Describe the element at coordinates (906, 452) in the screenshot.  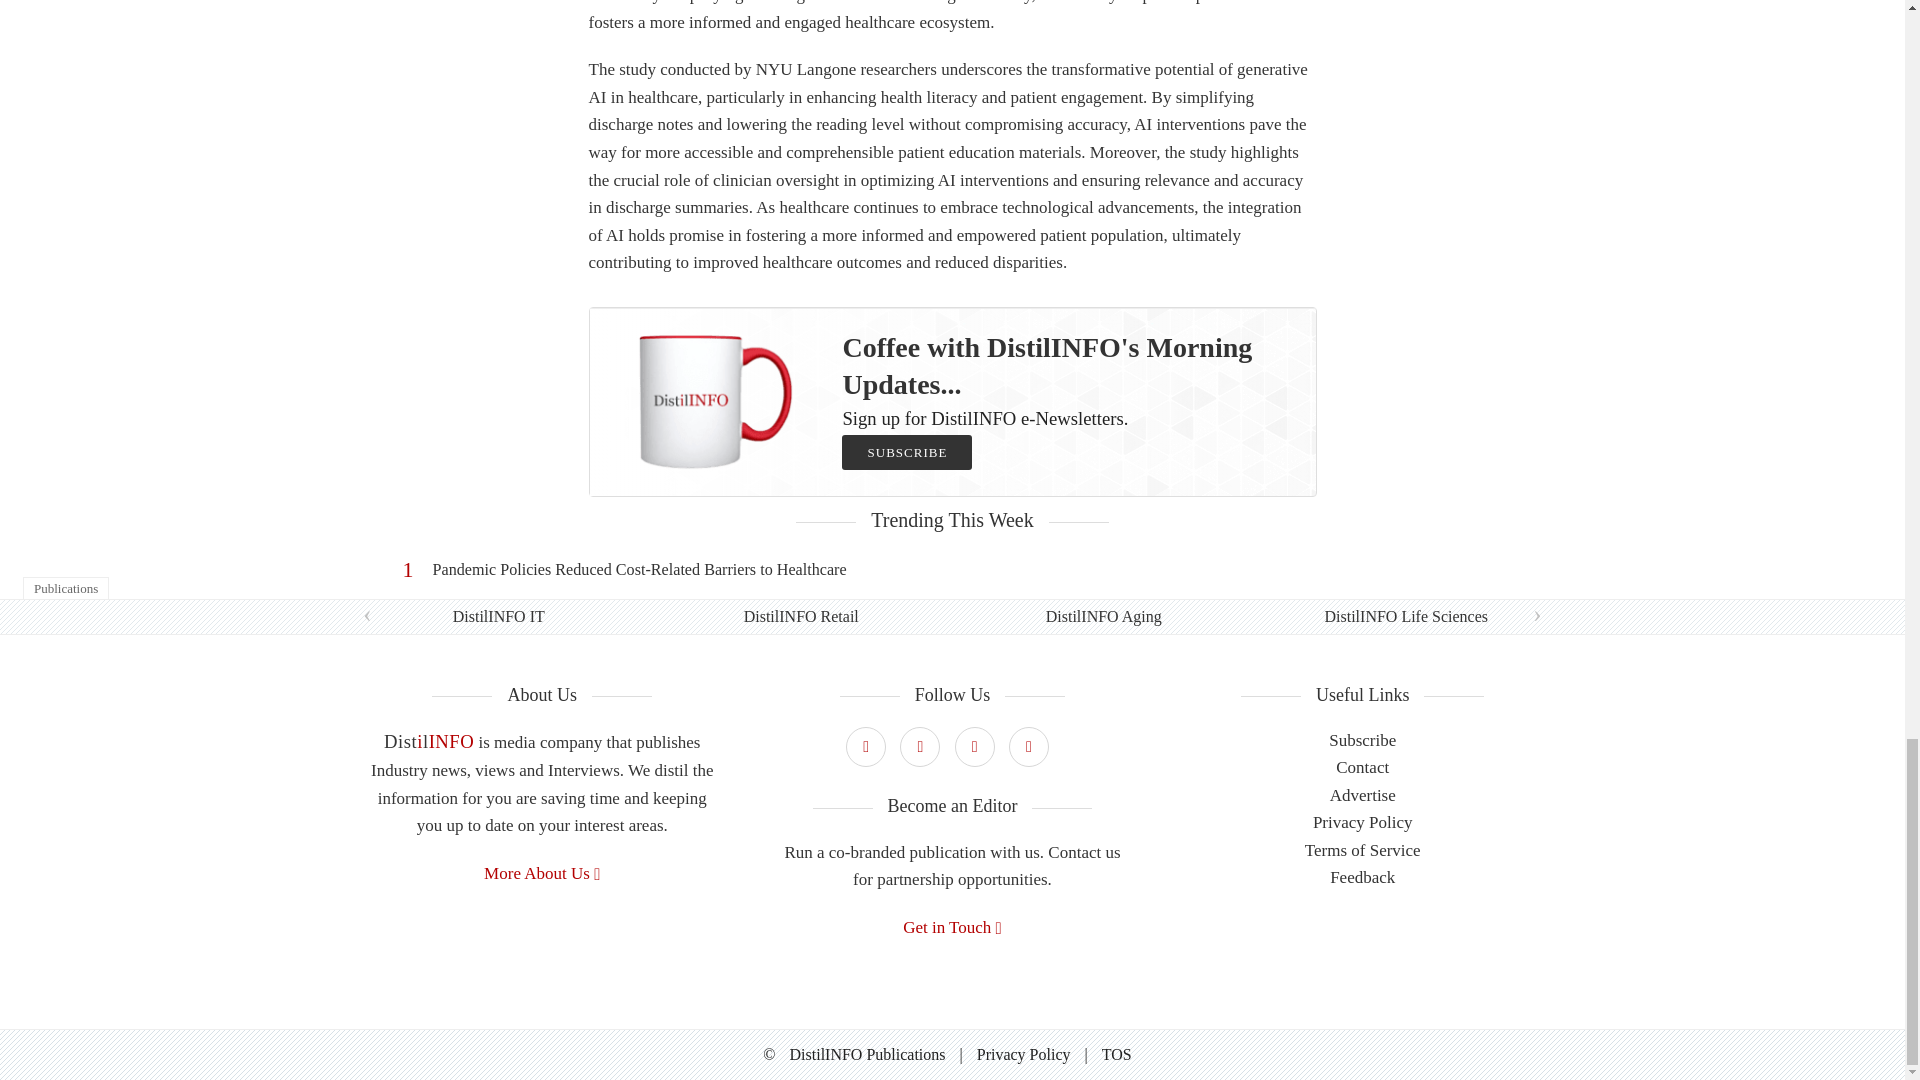
I see `SUBSCRIBE` at that location.